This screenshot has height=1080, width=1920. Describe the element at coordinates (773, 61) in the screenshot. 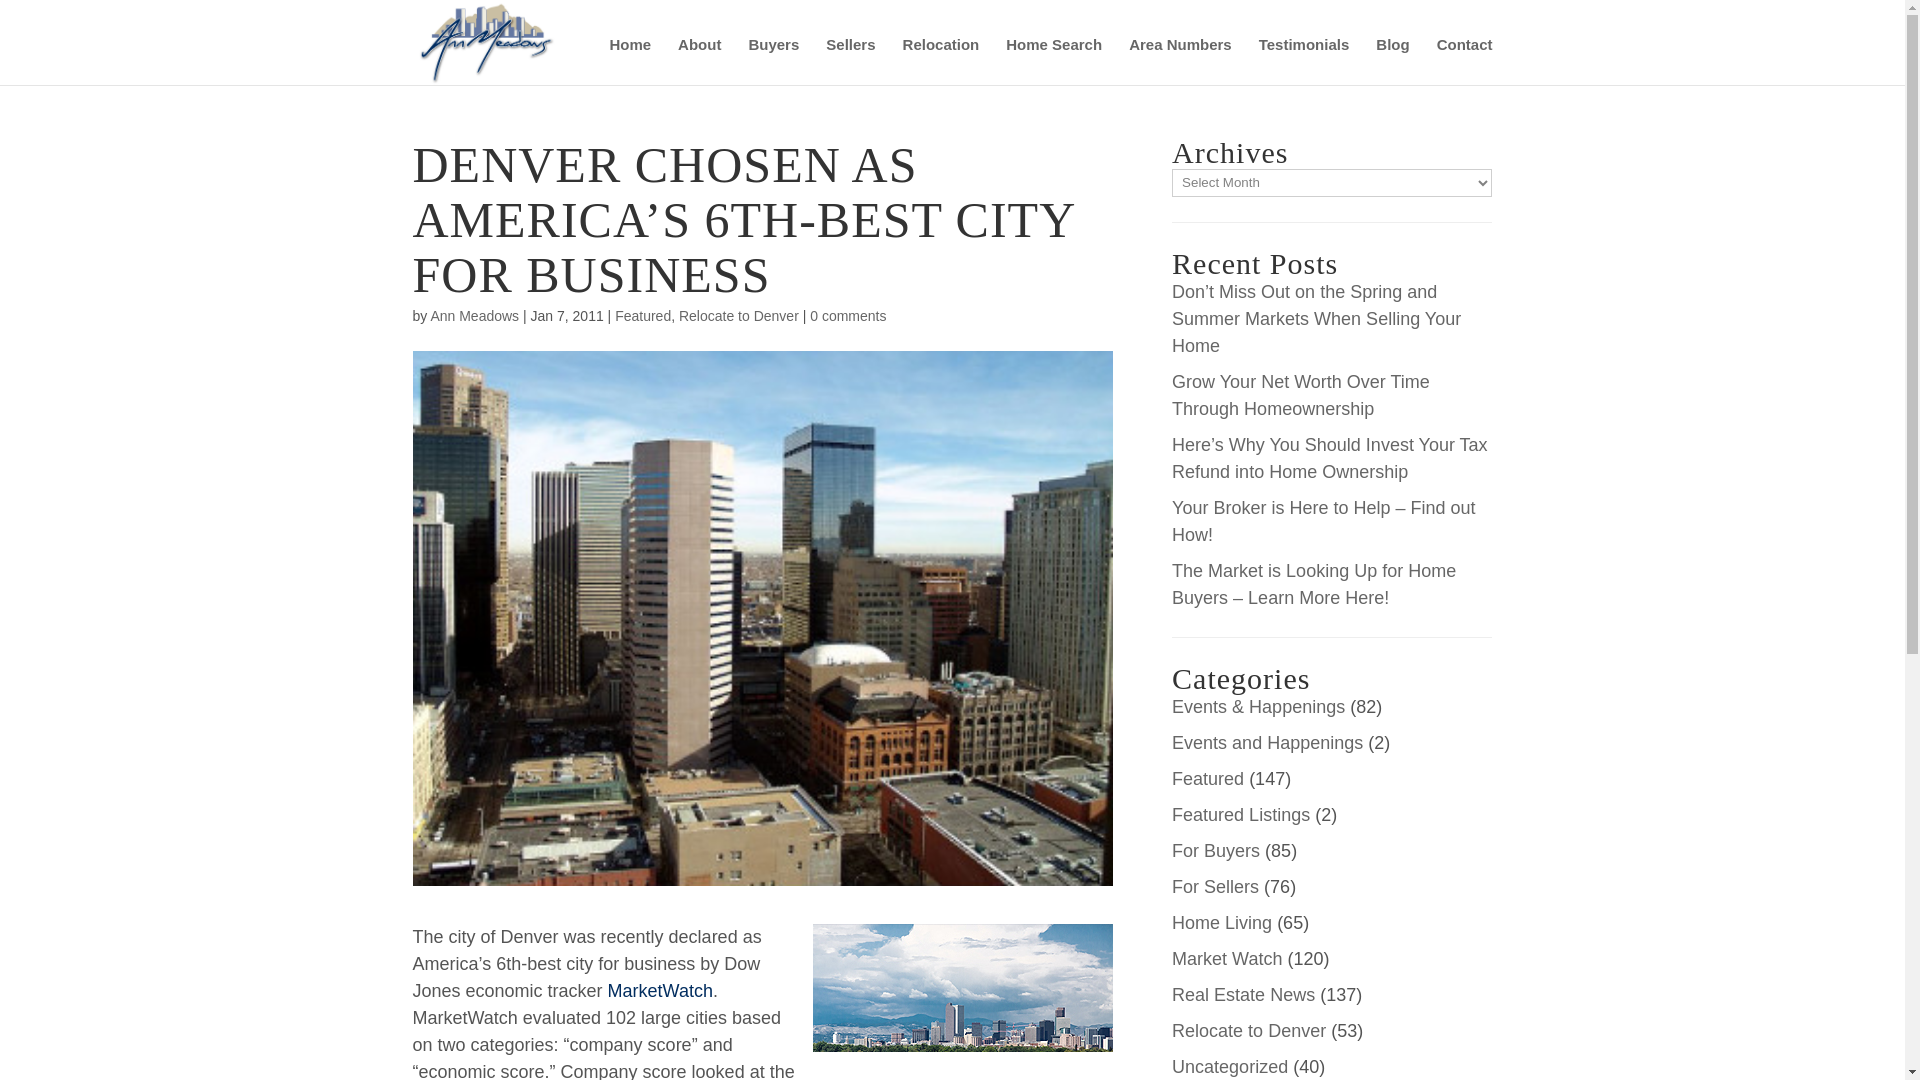

I see `Buyers` at that location.